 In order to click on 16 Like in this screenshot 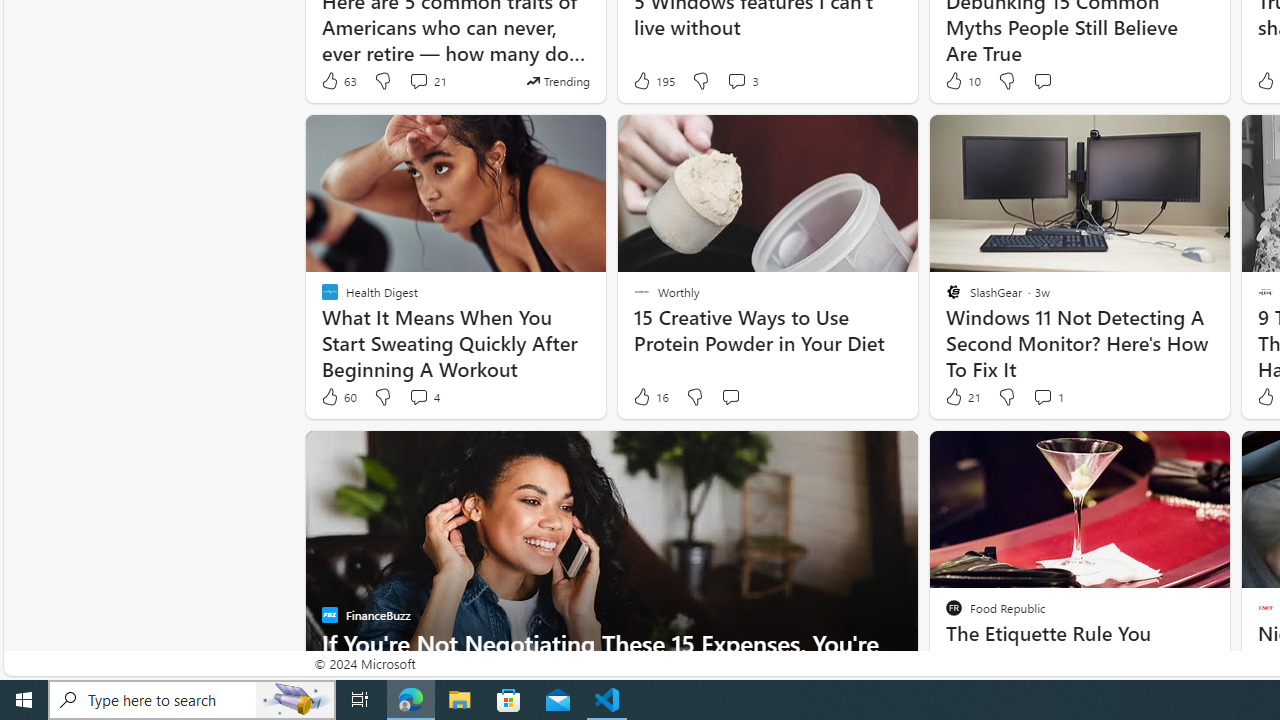, I will do `click(650, 397)`.